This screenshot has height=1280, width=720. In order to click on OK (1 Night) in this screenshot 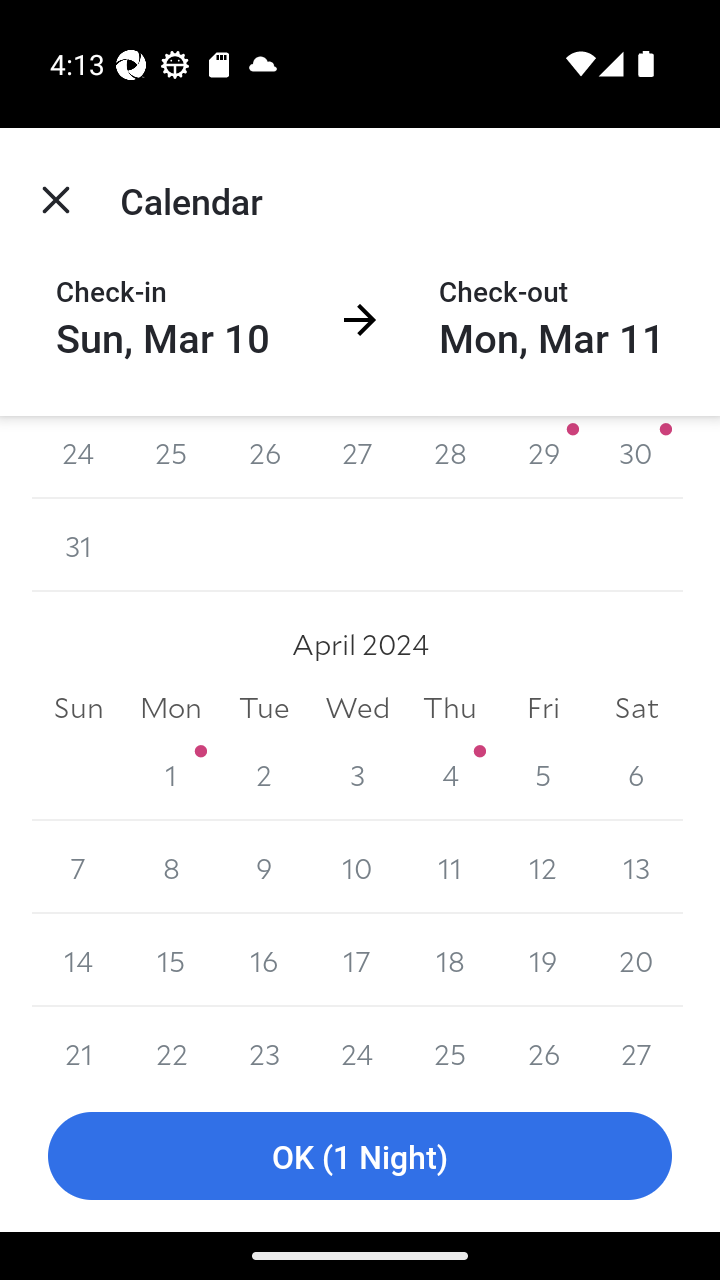, I will do `click(360, 1156)`.